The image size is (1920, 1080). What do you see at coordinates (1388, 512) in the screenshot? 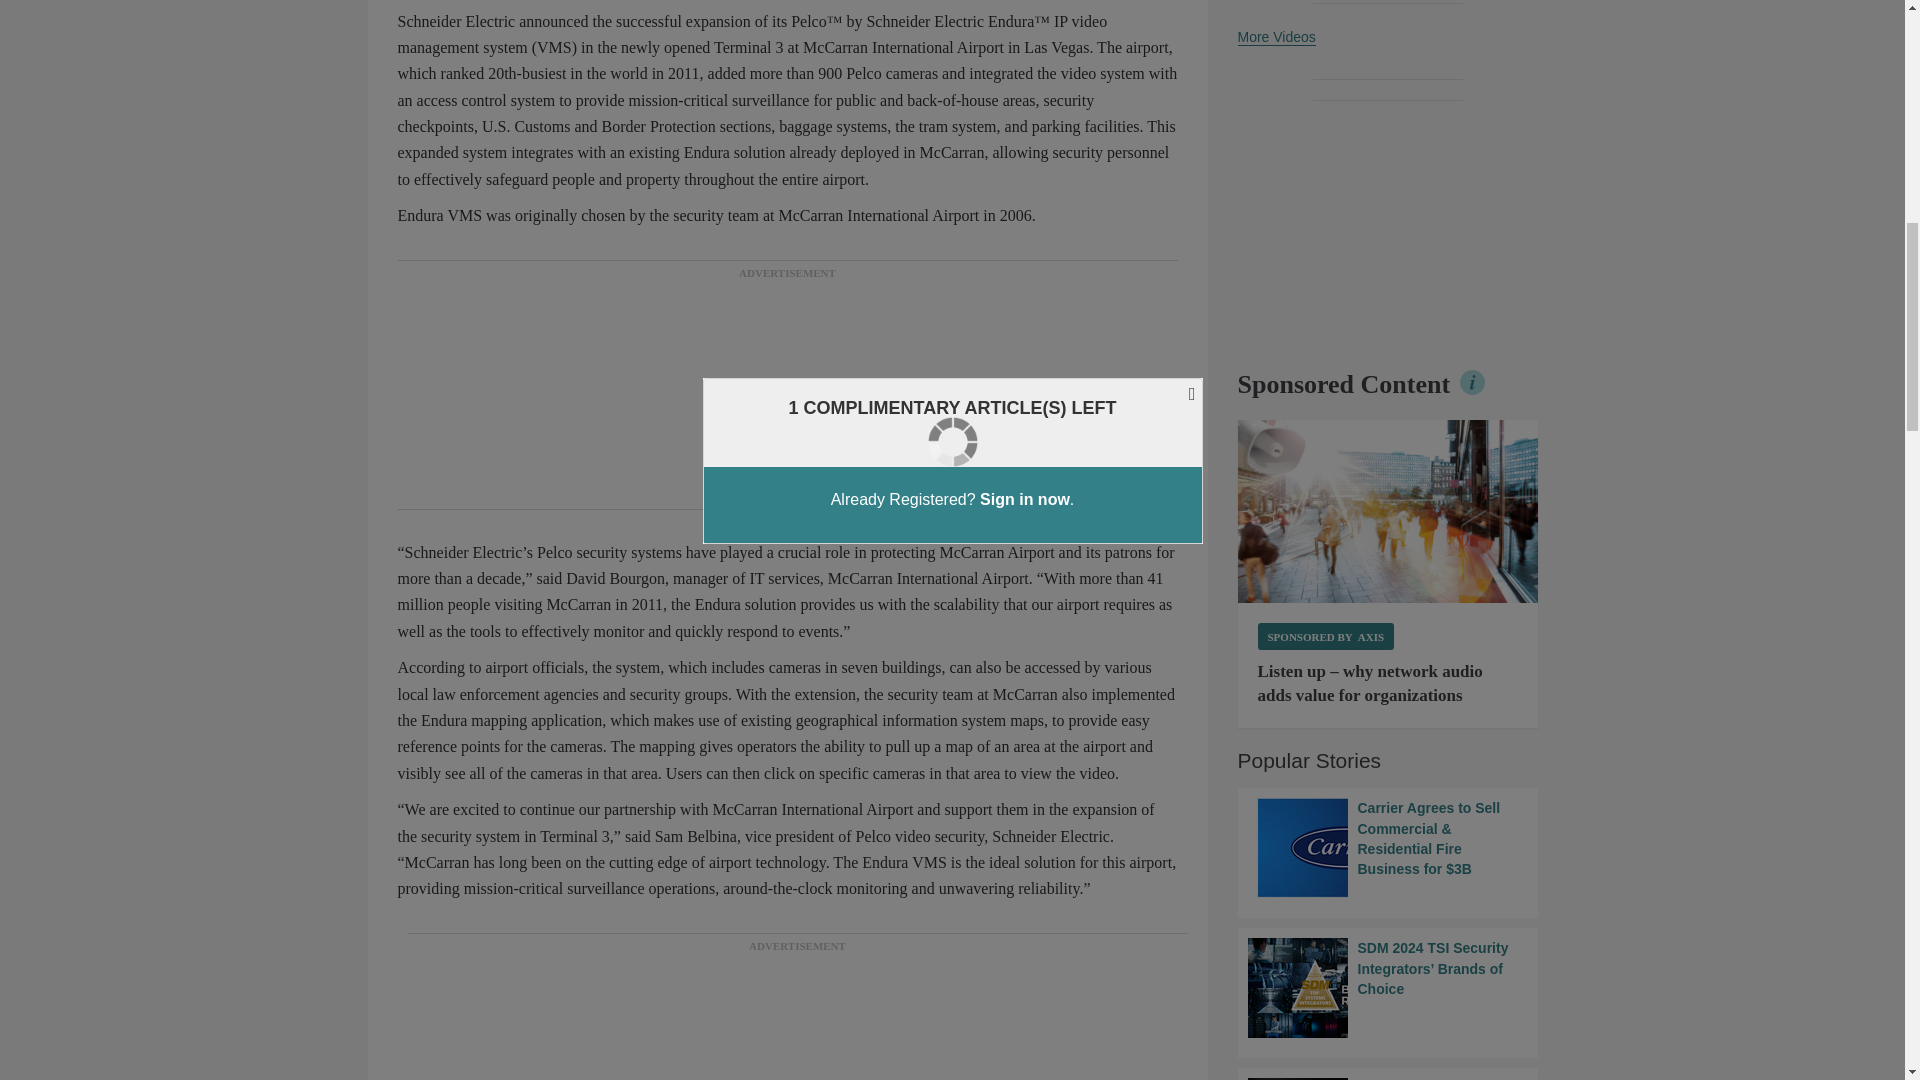
I see `Axis Communications` at bounding box center [1388, 512].